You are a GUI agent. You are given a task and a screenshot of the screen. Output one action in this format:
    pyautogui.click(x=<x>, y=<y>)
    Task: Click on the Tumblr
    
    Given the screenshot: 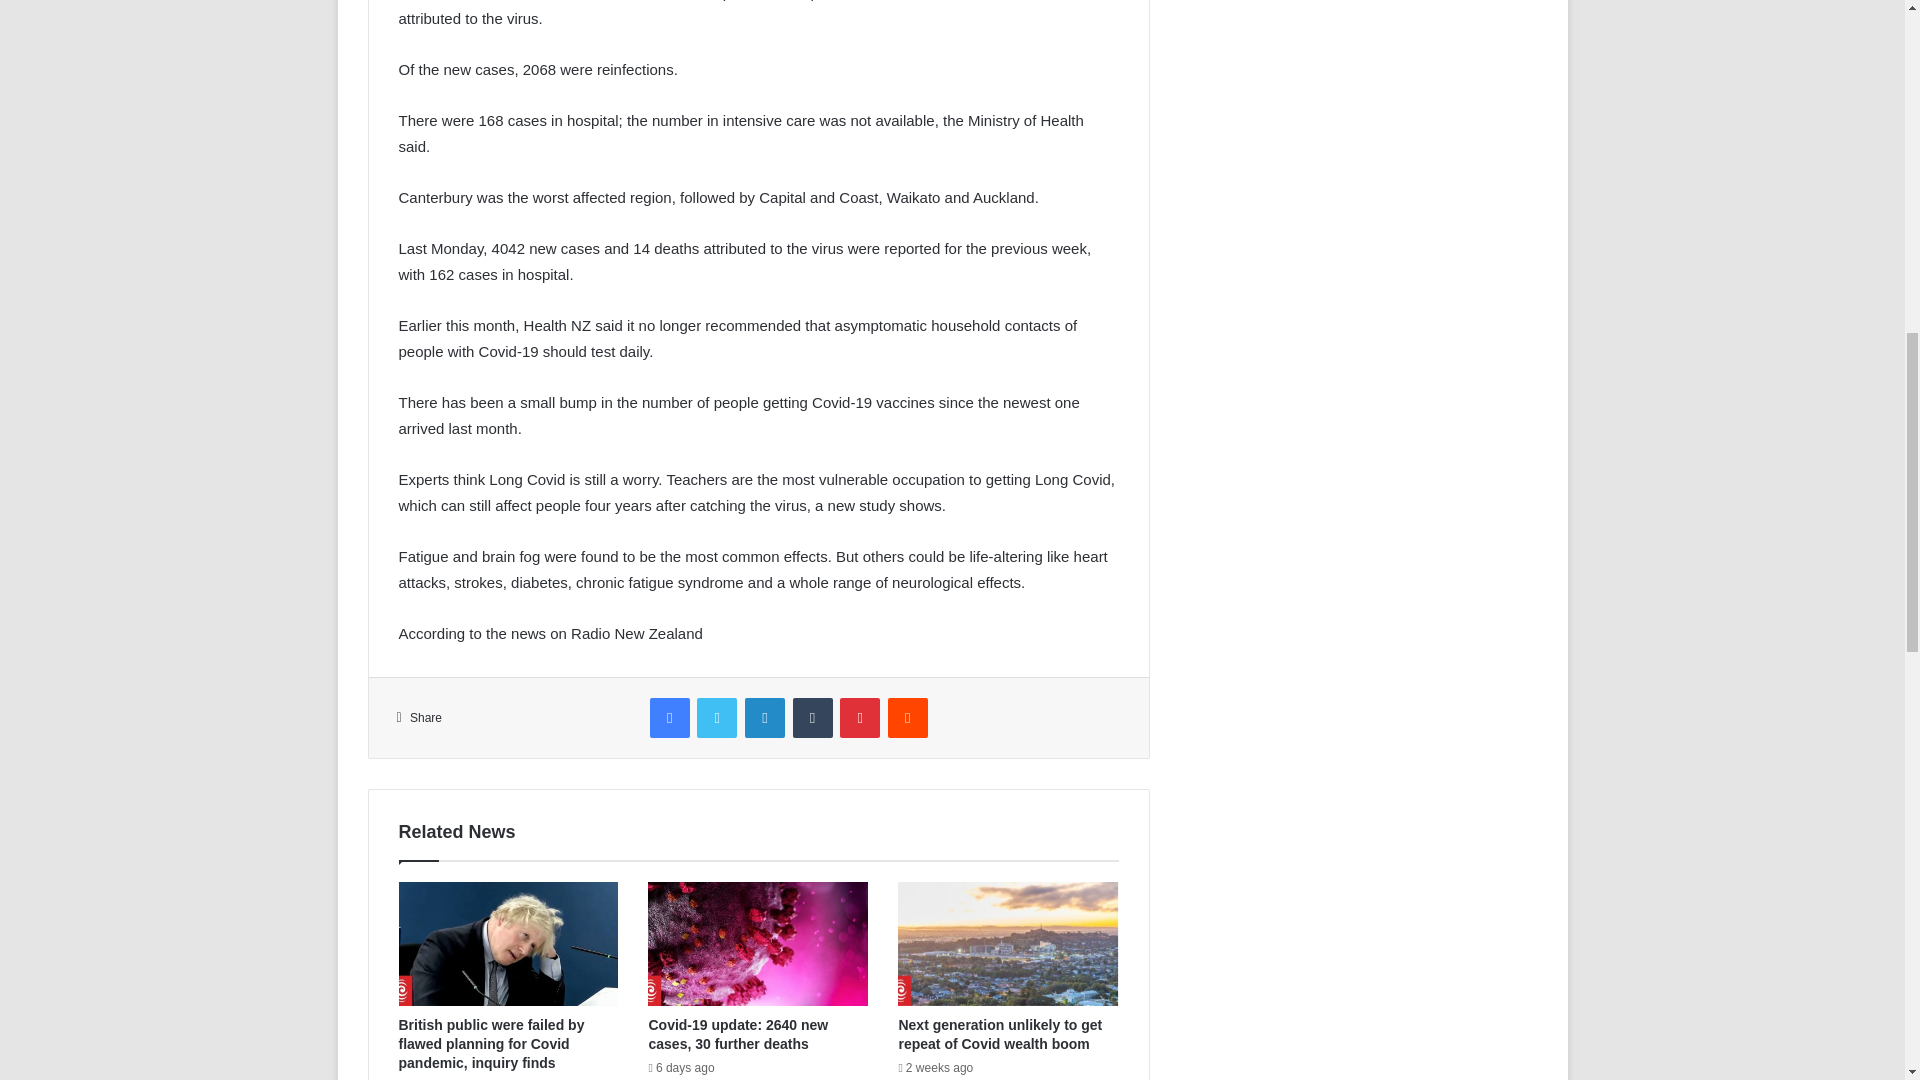 What is the action you would take?
    pyautogui.click(x=812, y=717)
    